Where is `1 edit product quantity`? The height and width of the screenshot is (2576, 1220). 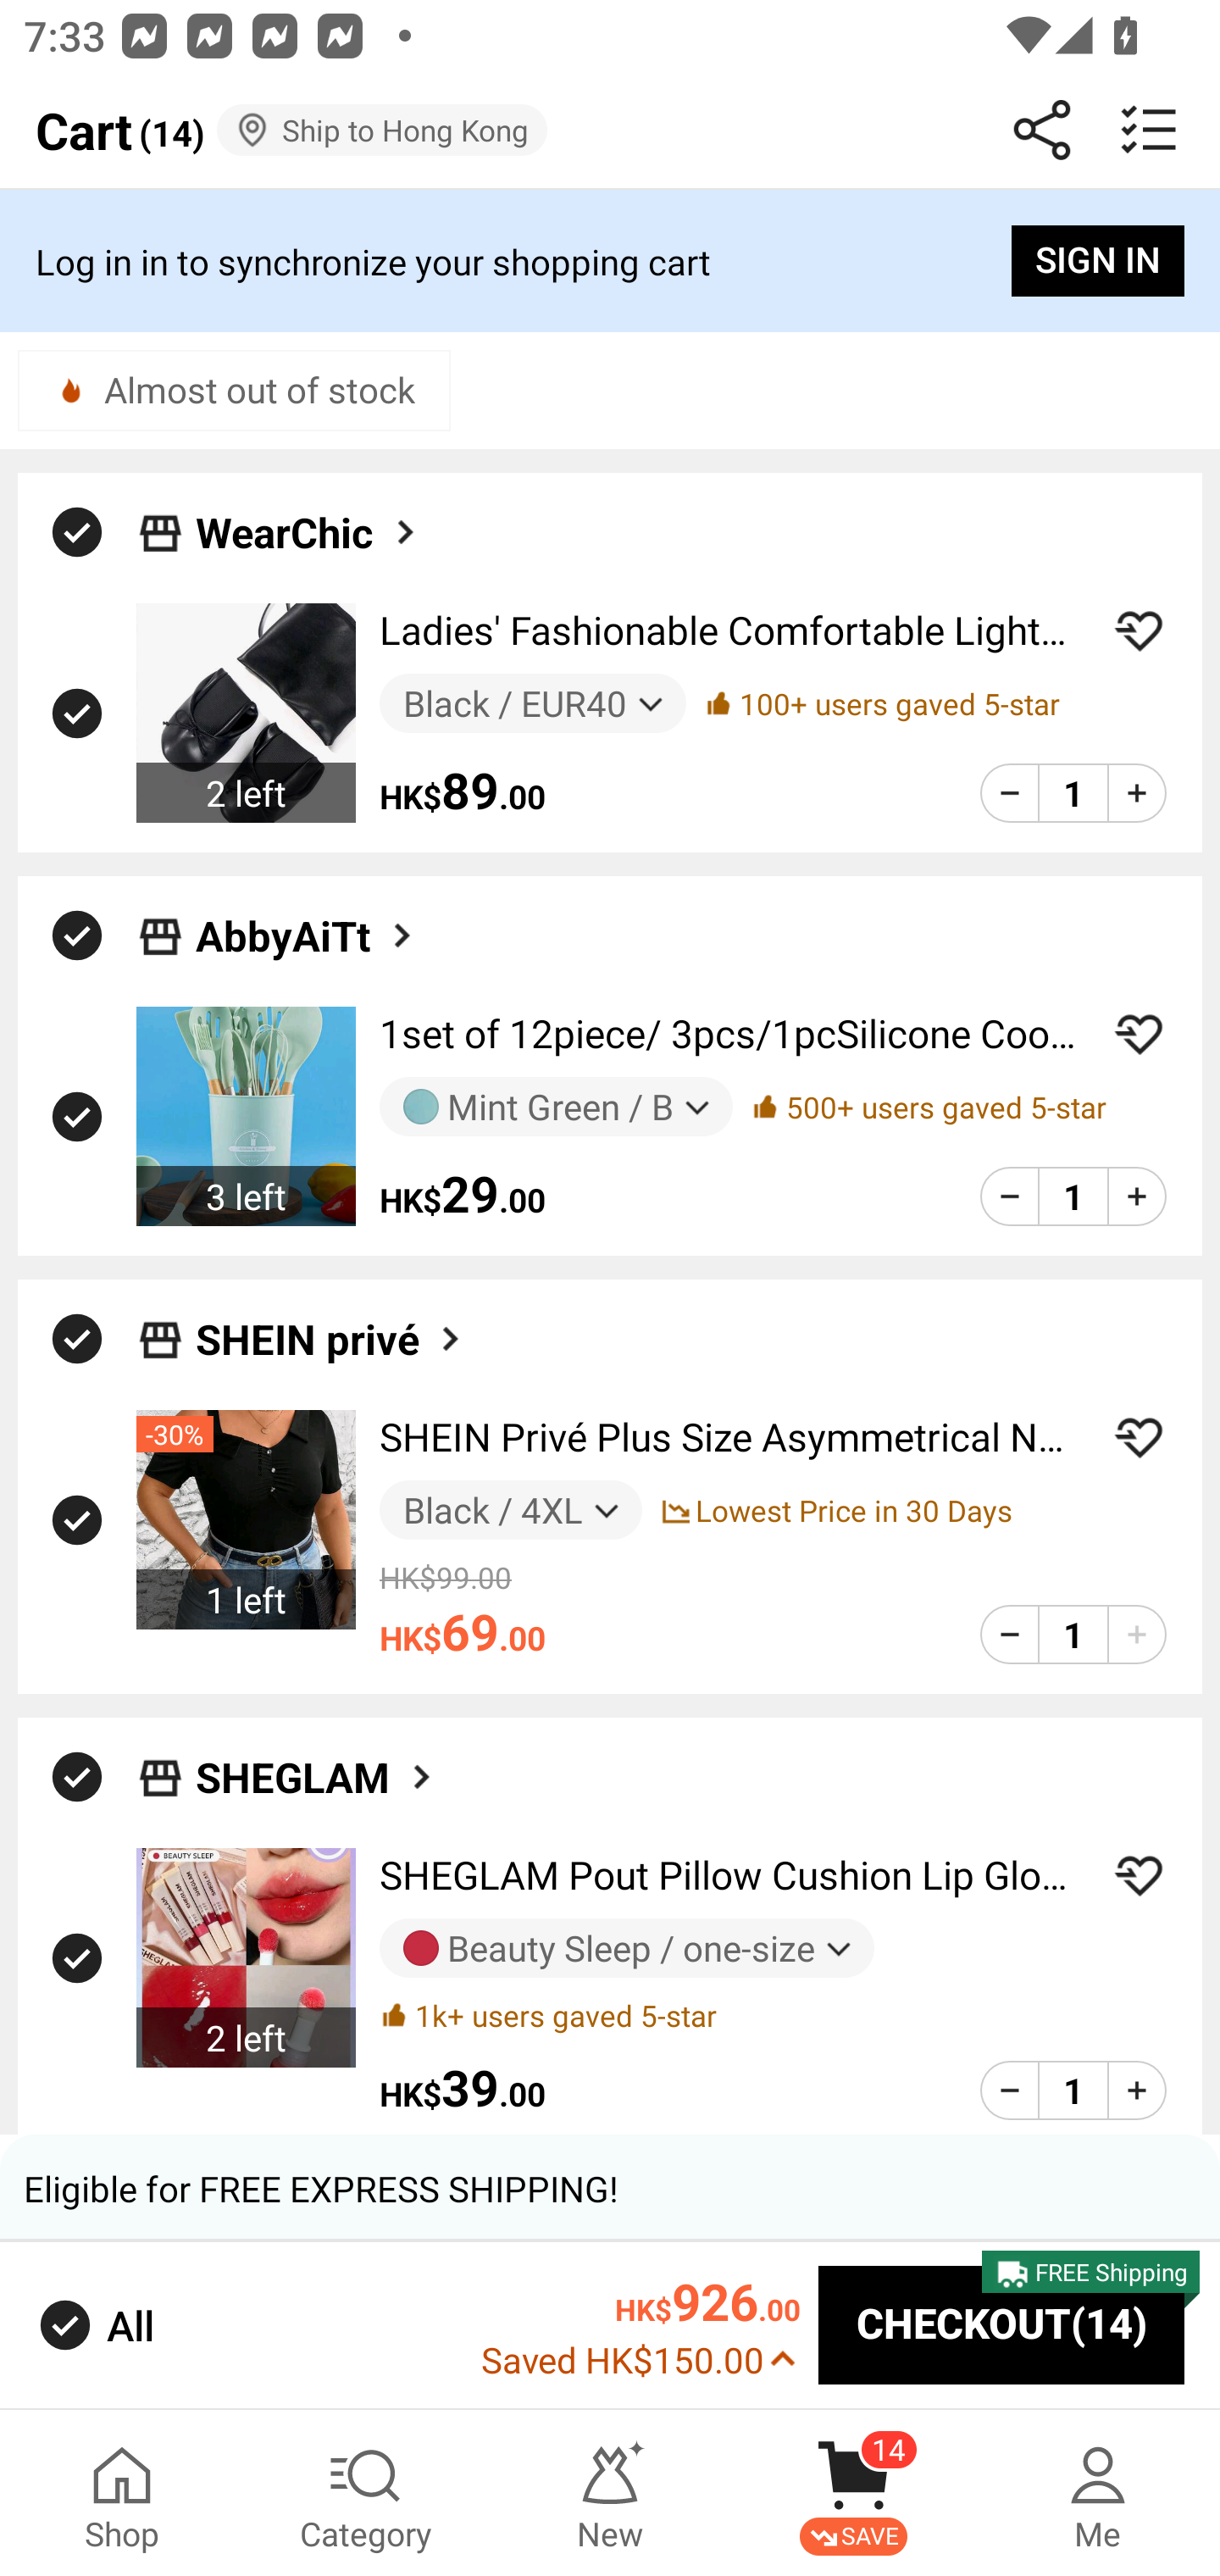 1 edit product quantity is located at coordinates (1073, 1634).